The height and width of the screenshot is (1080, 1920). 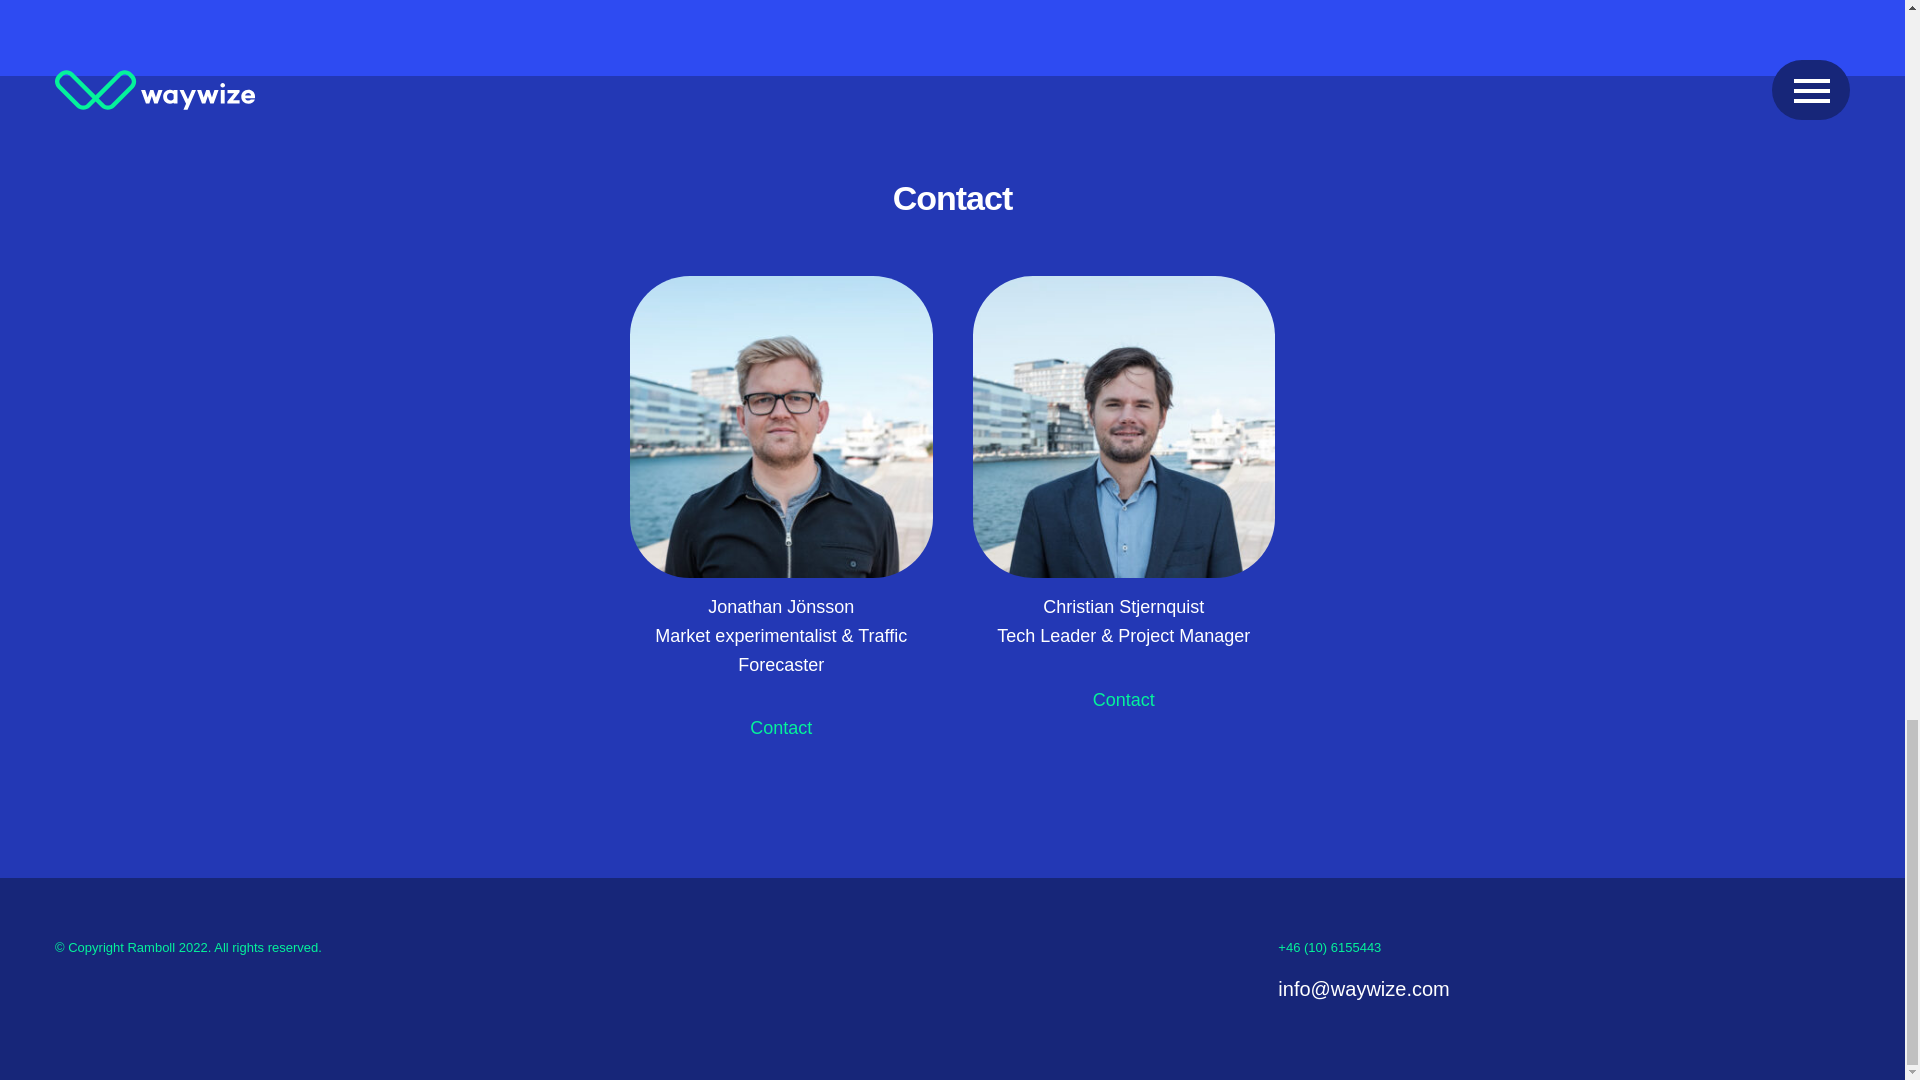 I want to click on Contact, so click(x=781, y=728).